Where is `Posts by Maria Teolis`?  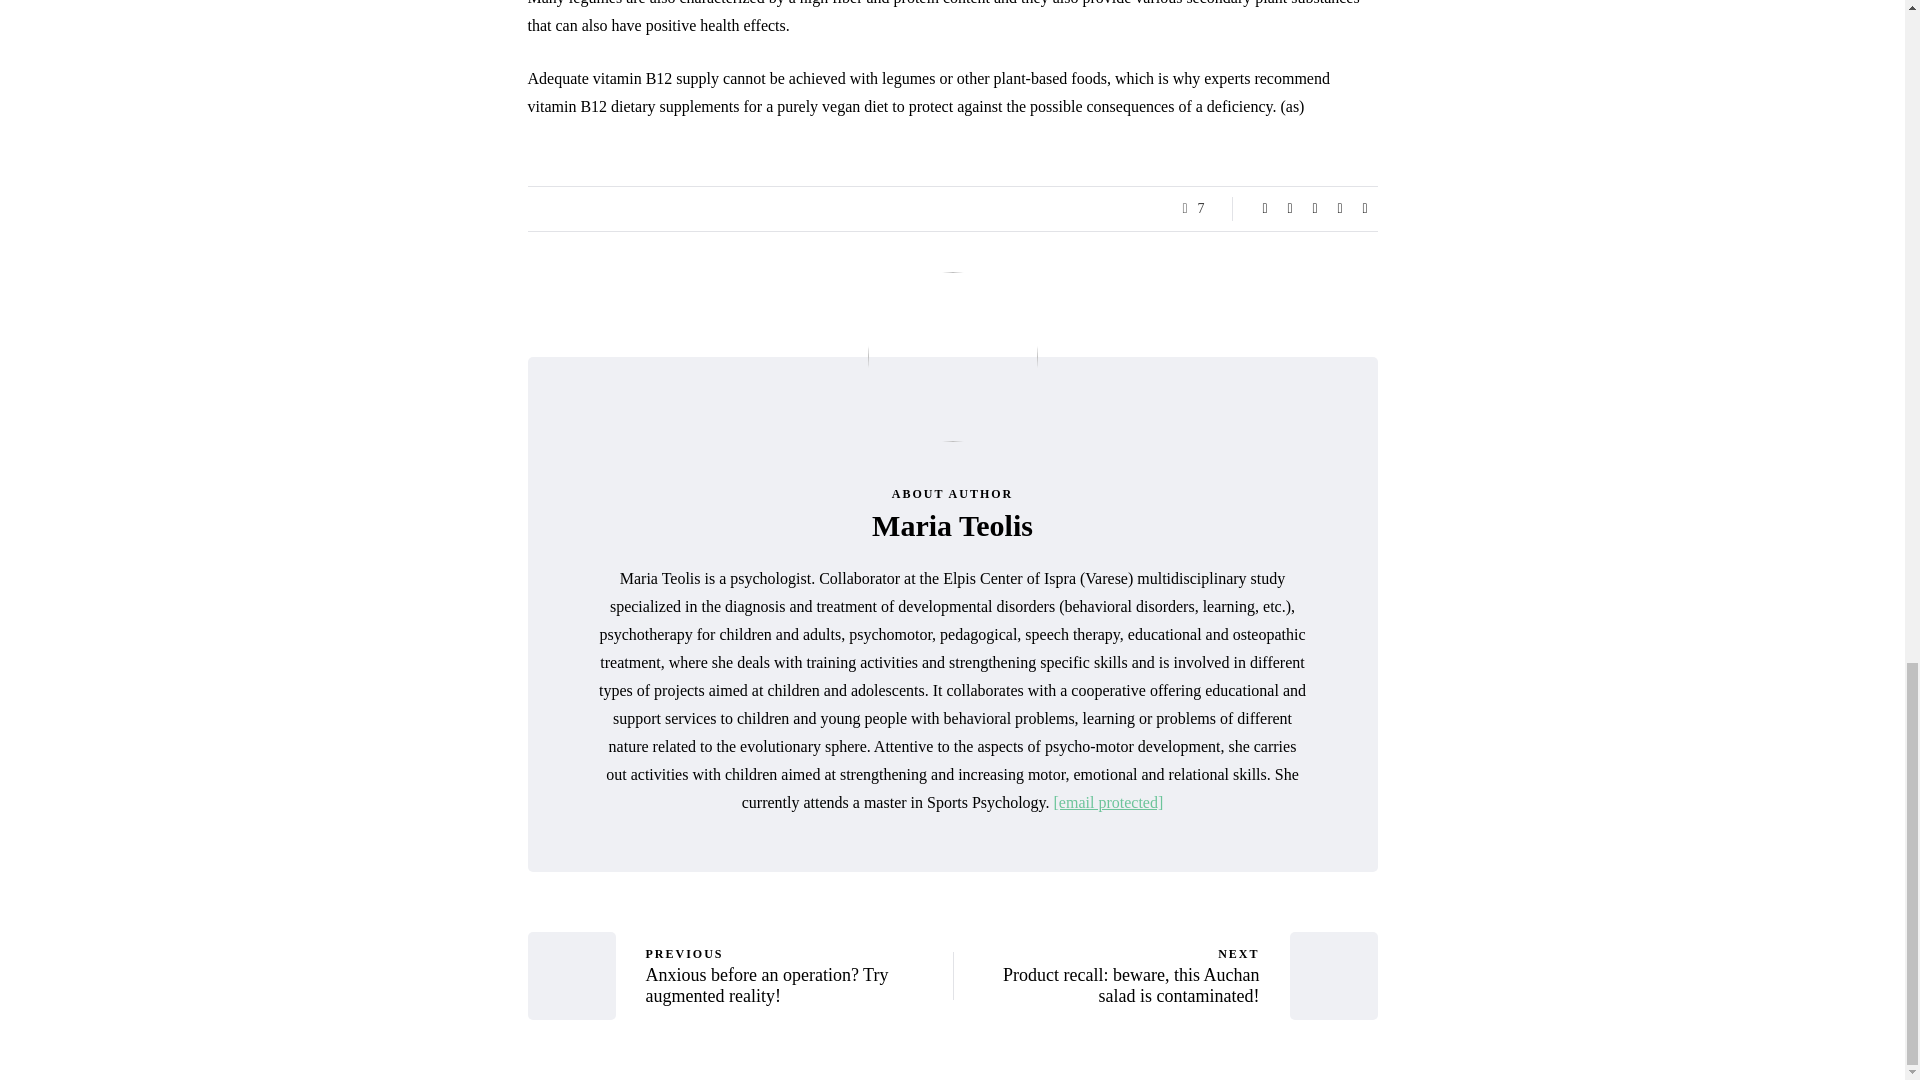 Posts by Maria Teolis is located at coordinates (798, 975).